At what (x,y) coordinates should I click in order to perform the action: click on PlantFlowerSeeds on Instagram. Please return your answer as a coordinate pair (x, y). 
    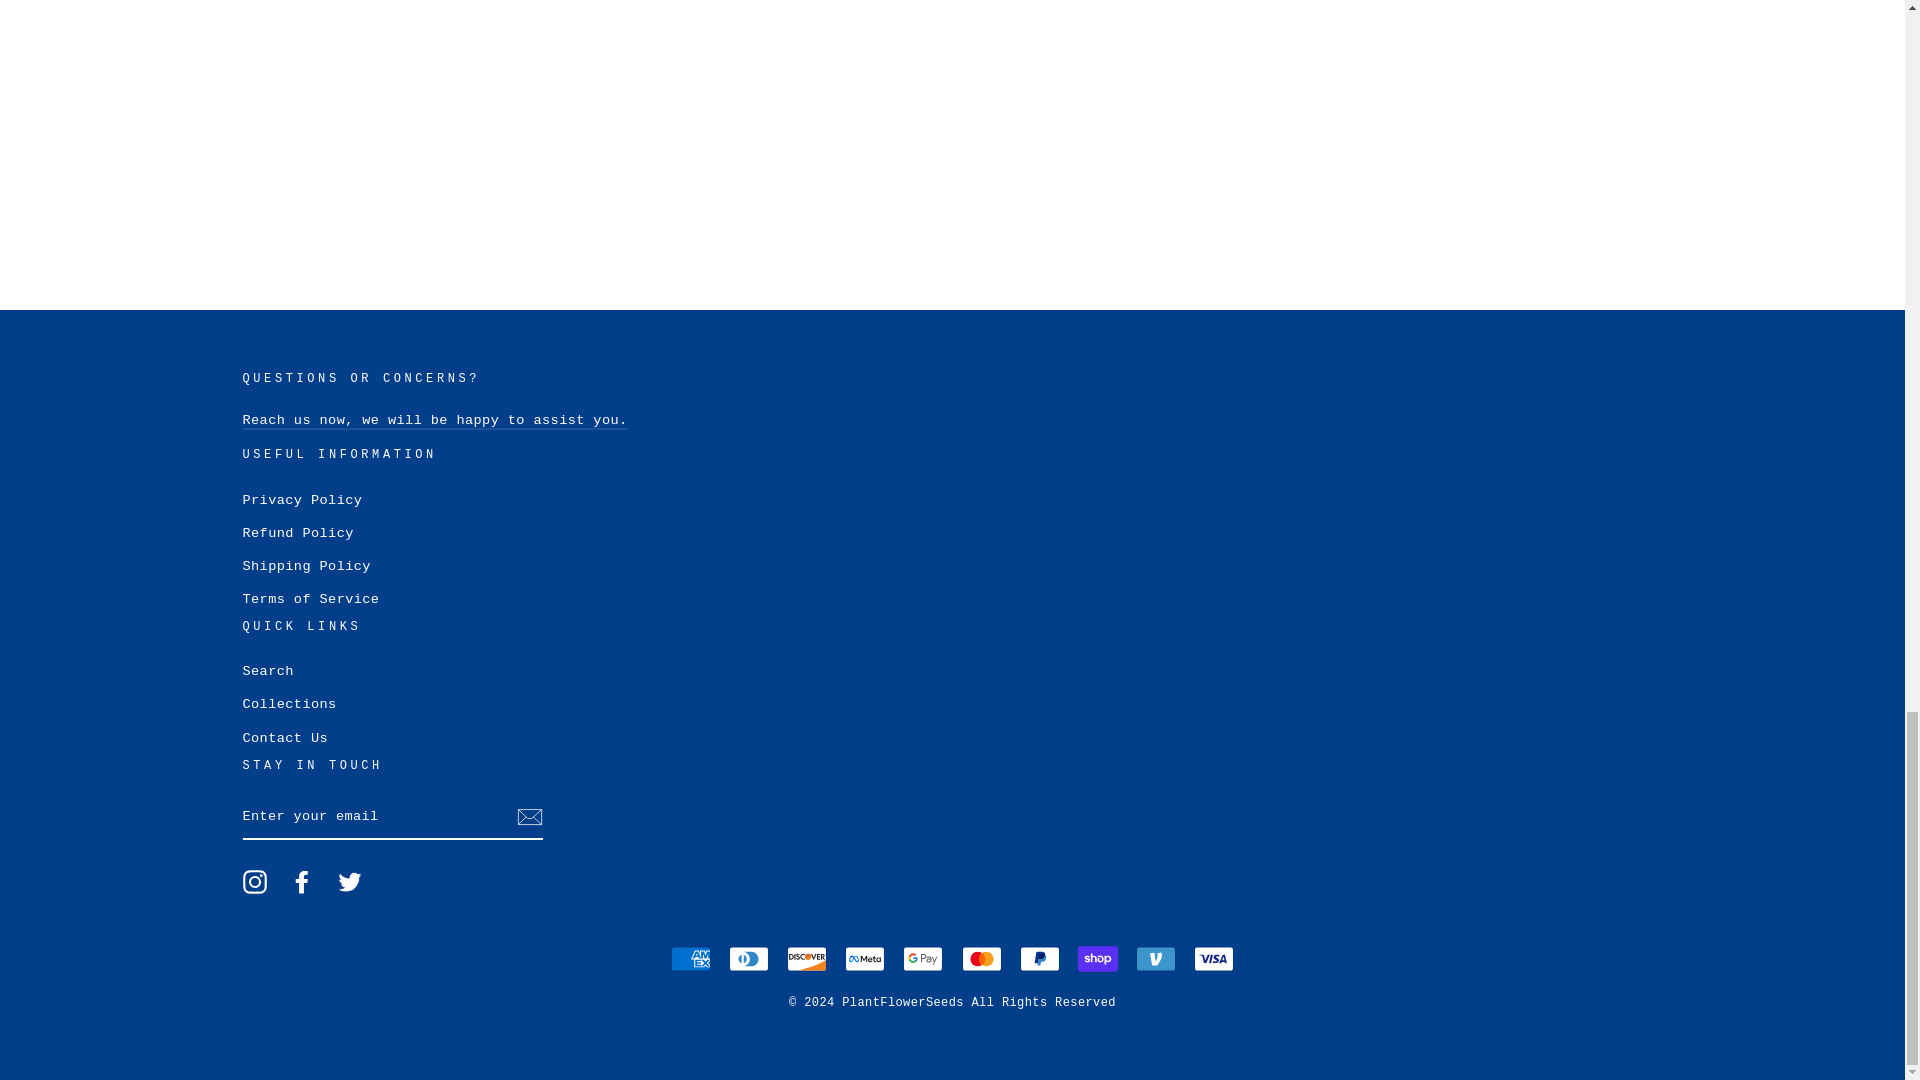
    Looking at the image, I should click on (254, 882).